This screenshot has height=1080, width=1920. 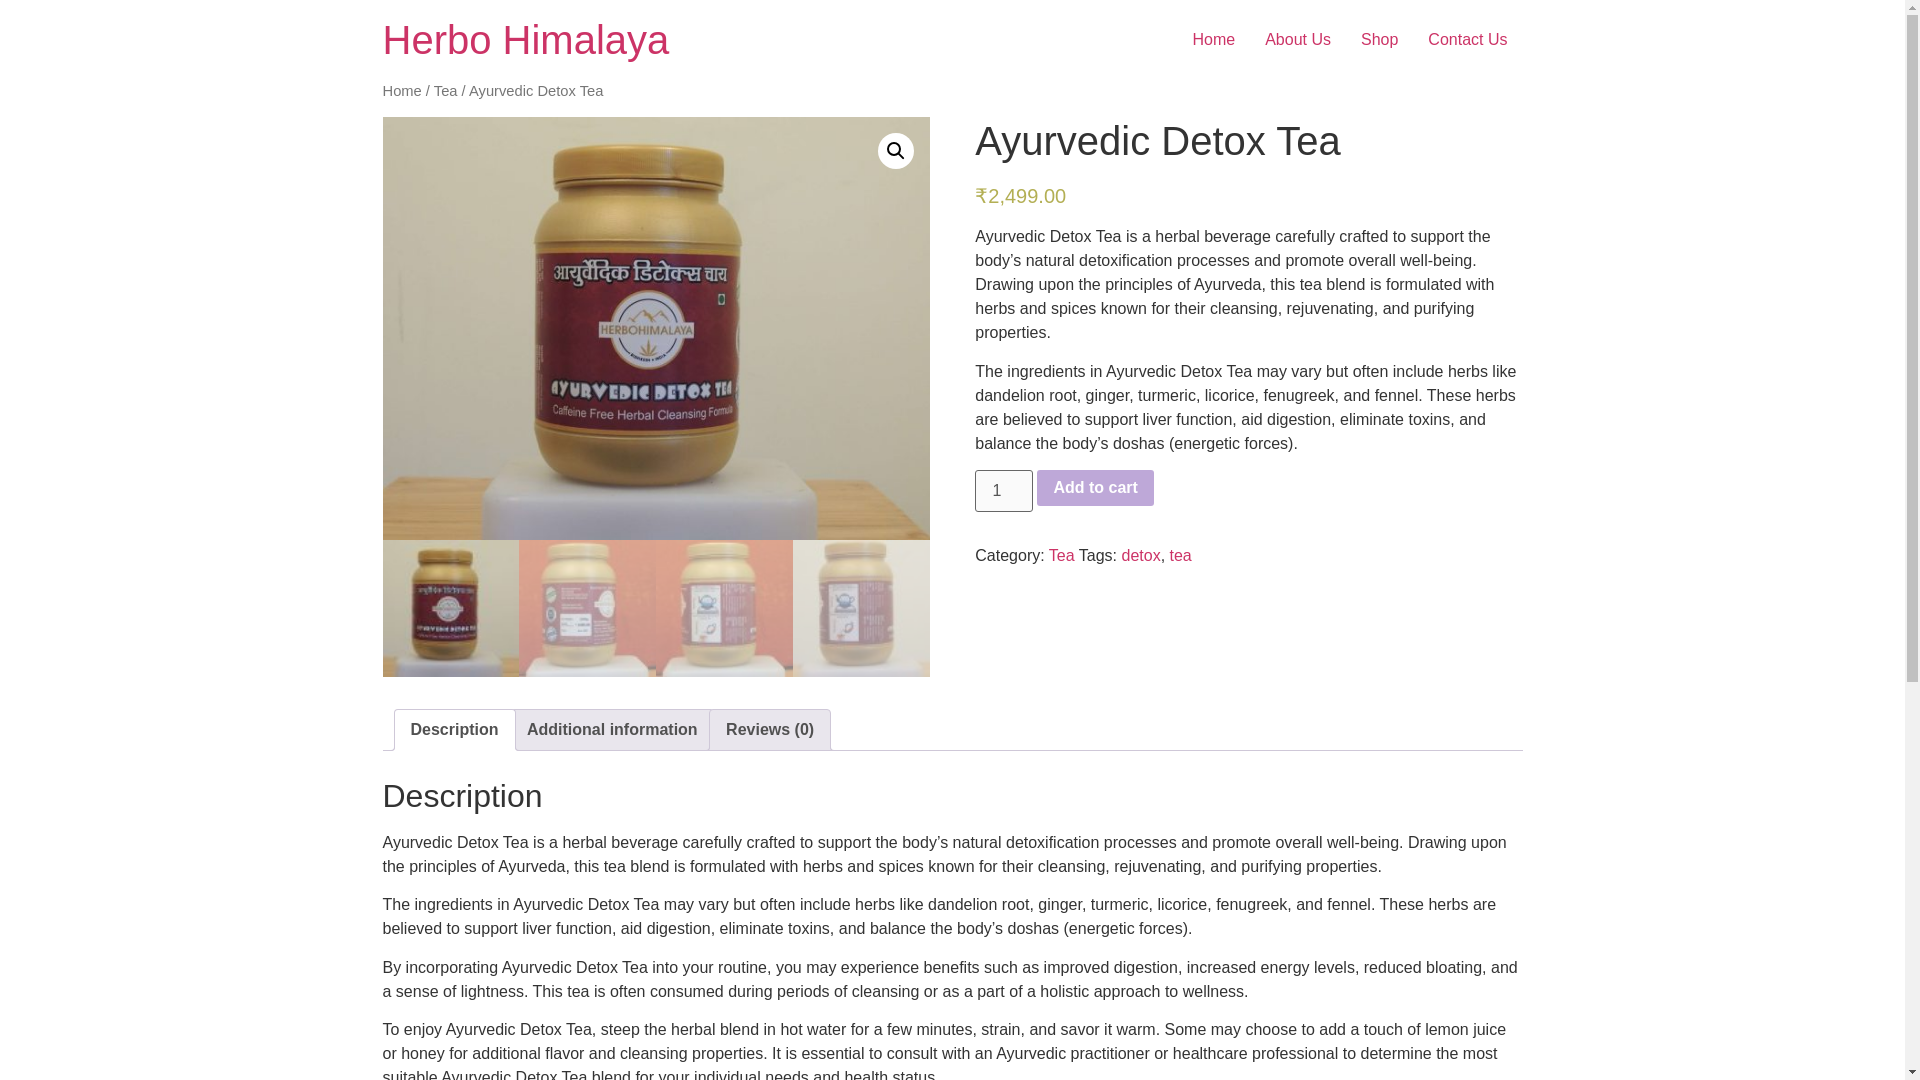 What do you see at coordinates (1094, 488) in the screenshot?
I see `Add to cart` at bounding box center [1094, 488].